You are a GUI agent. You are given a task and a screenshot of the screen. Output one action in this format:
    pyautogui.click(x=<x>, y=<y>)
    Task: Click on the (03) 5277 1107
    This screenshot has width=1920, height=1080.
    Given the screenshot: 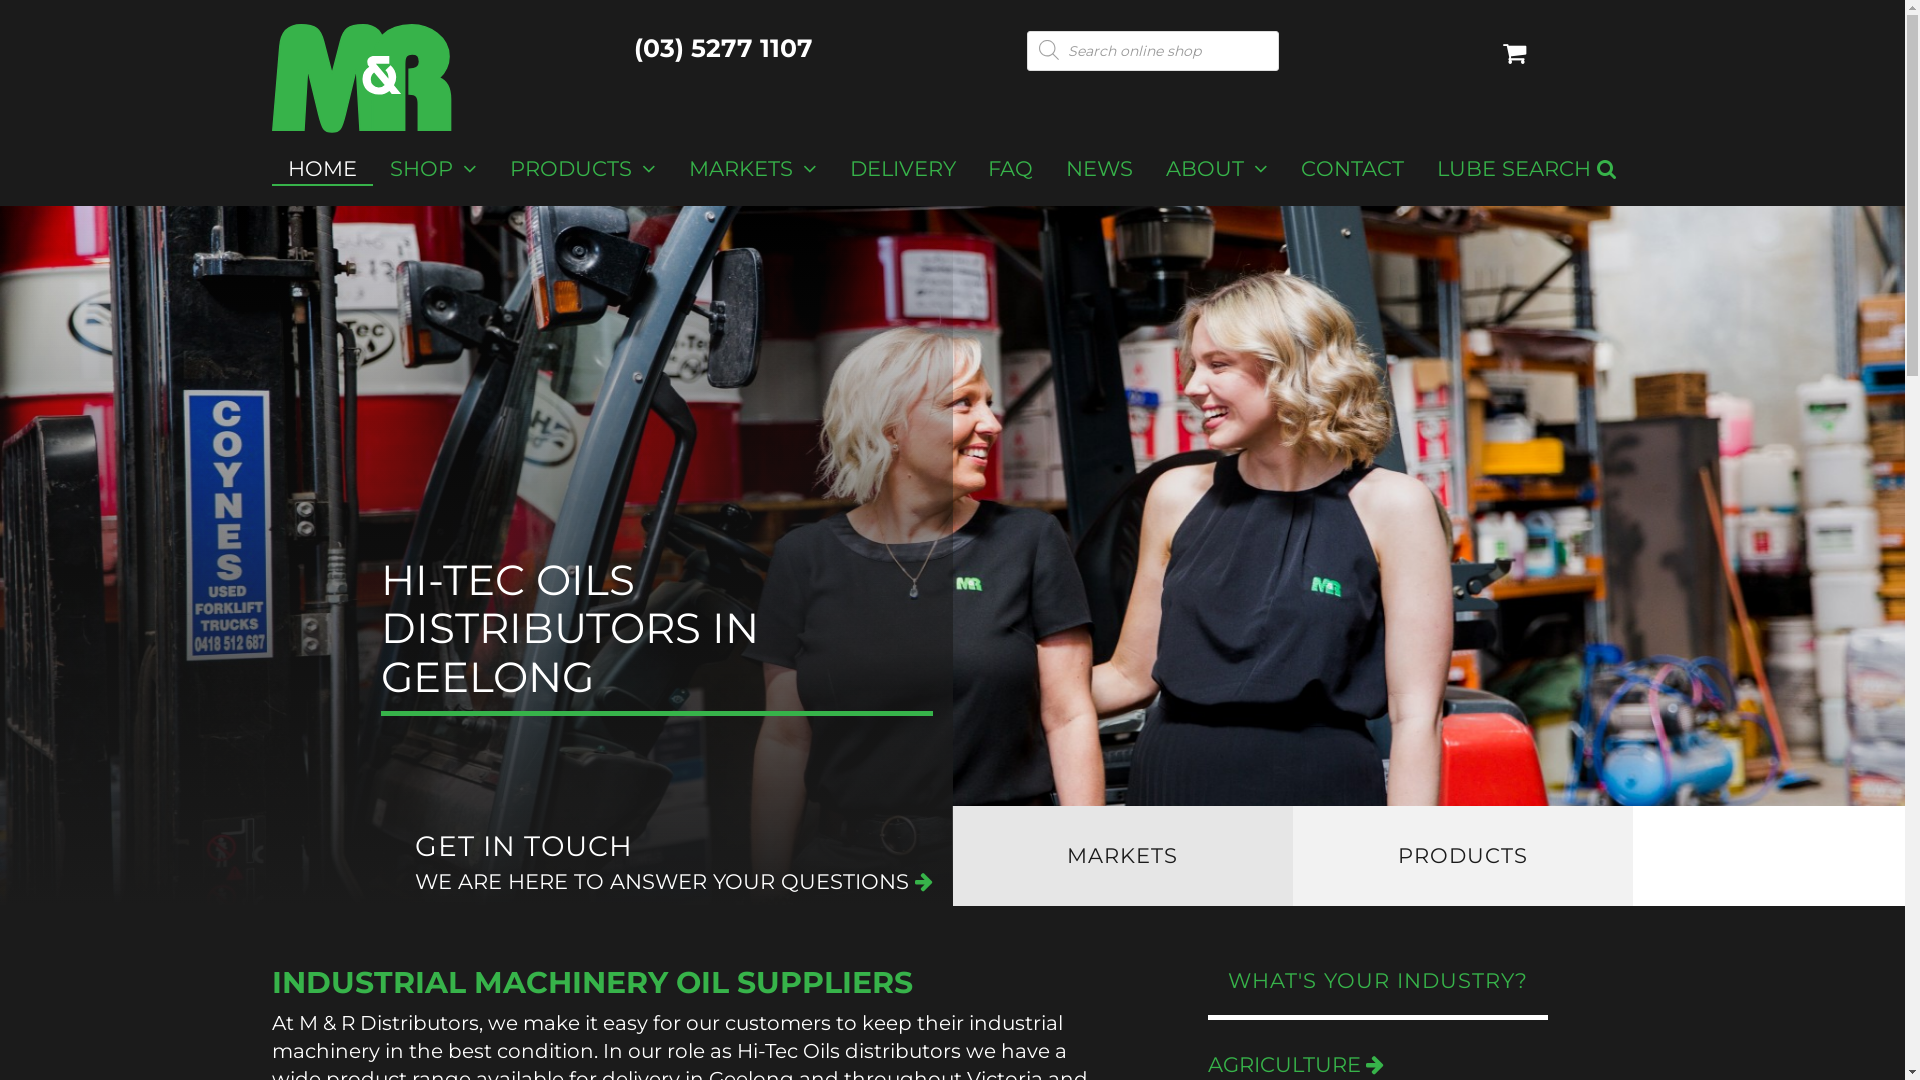 What is the action you would take?
    pyautogui.click(x=724, y=48)
    